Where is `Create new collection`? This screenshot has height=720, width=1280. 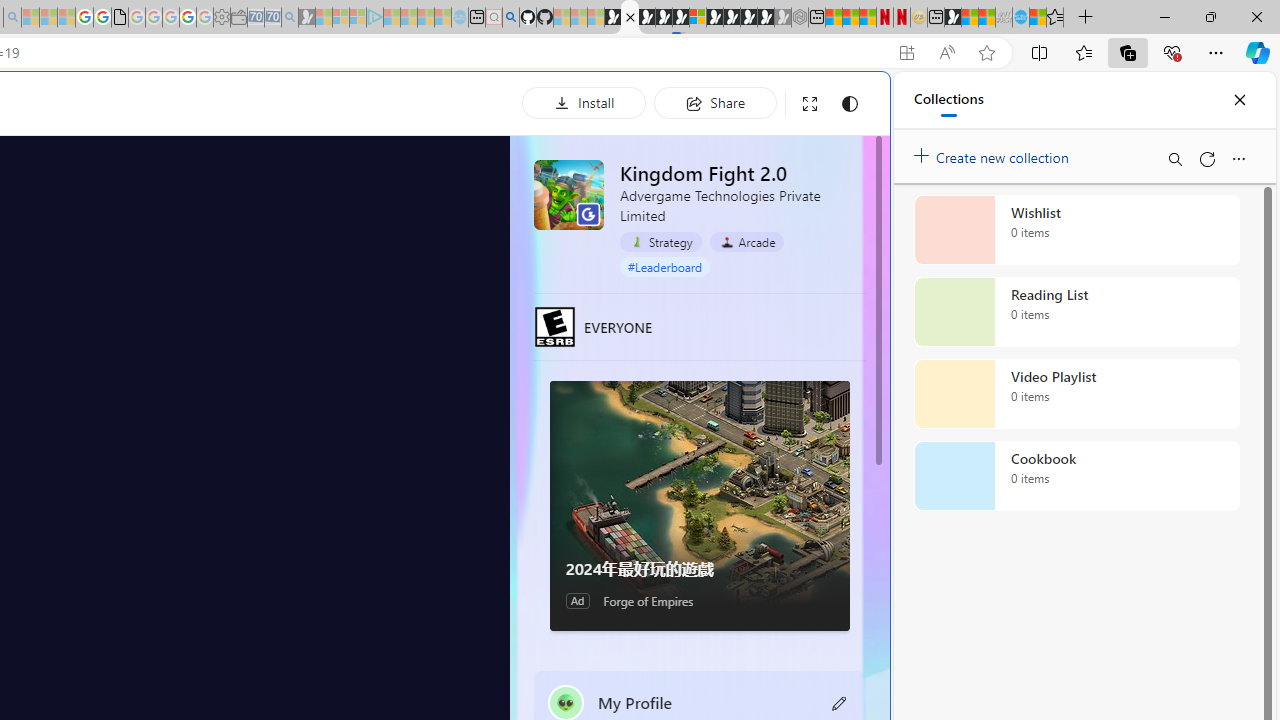 Create new collection is located at coordinates (994, 153).